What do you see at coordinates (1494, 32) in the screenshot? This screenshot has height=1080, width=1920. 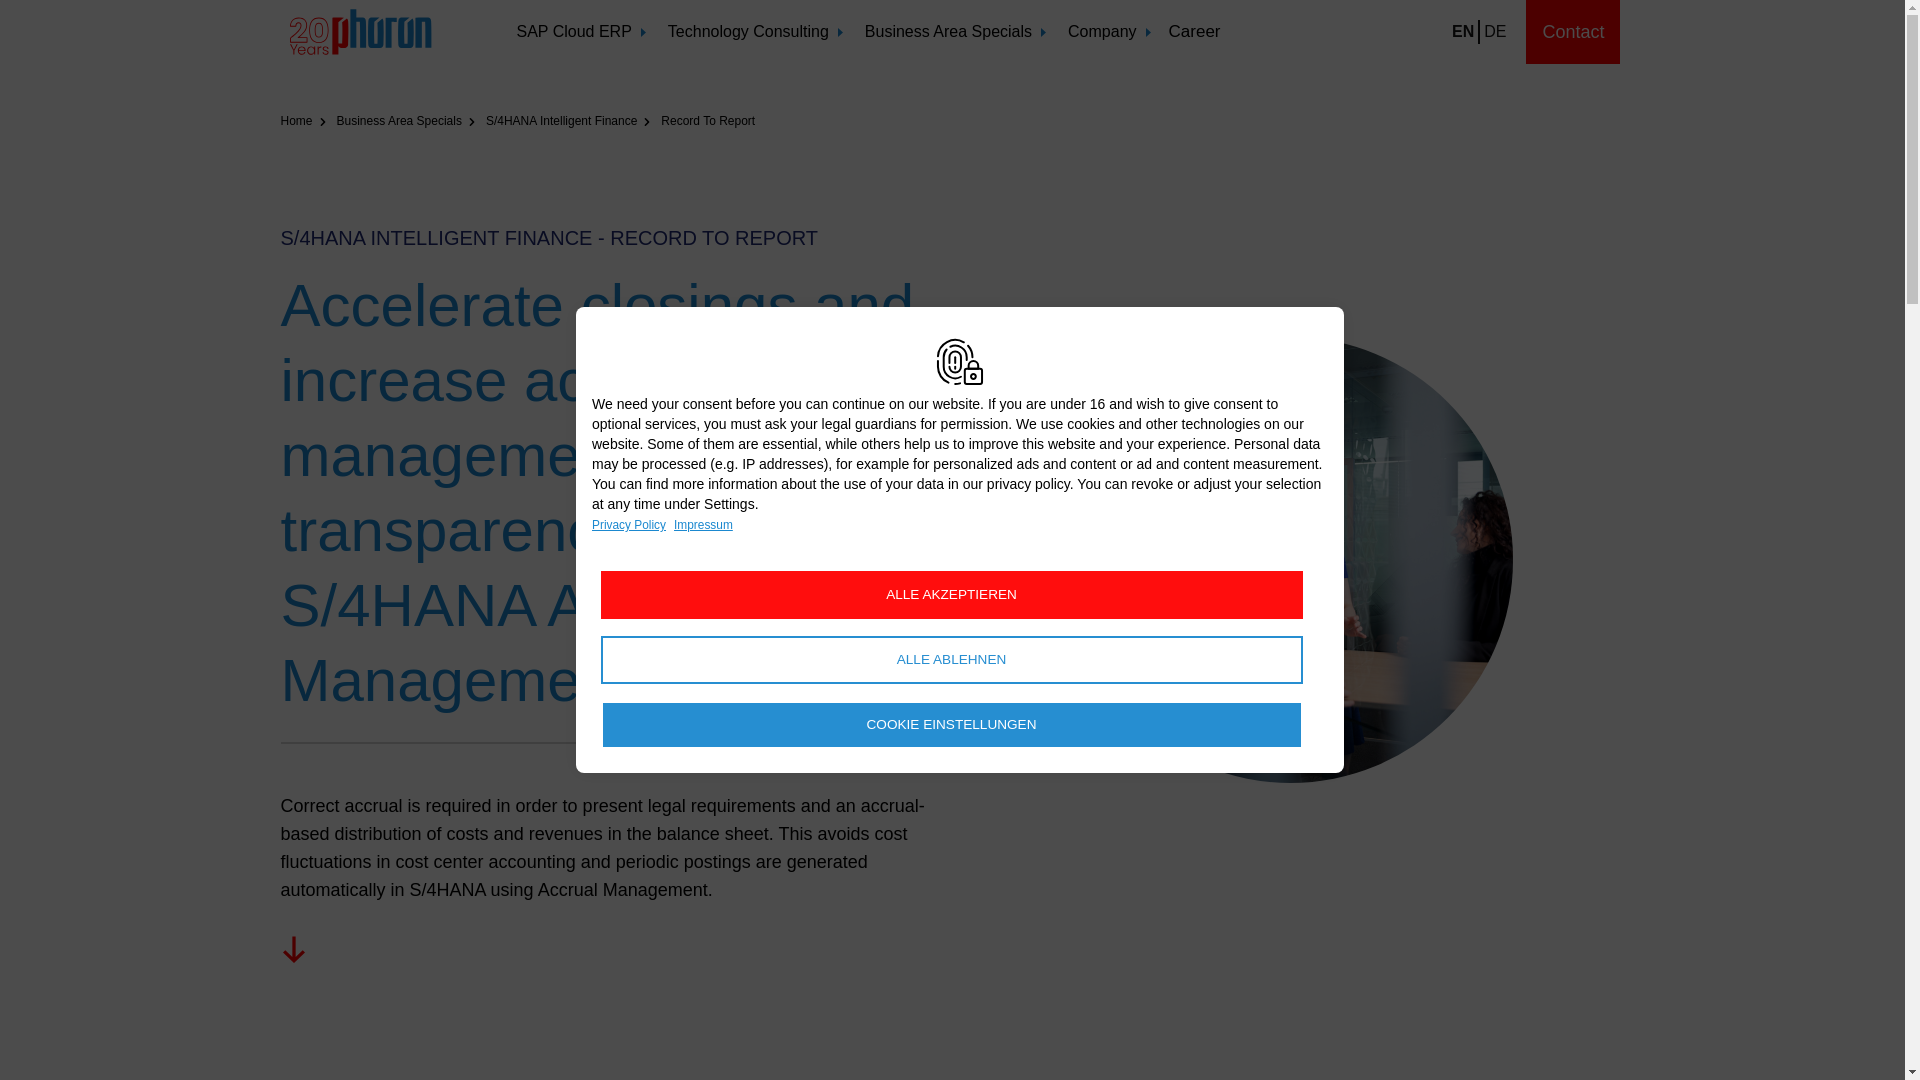 I see `DE` at bounding box center [1494, 32].